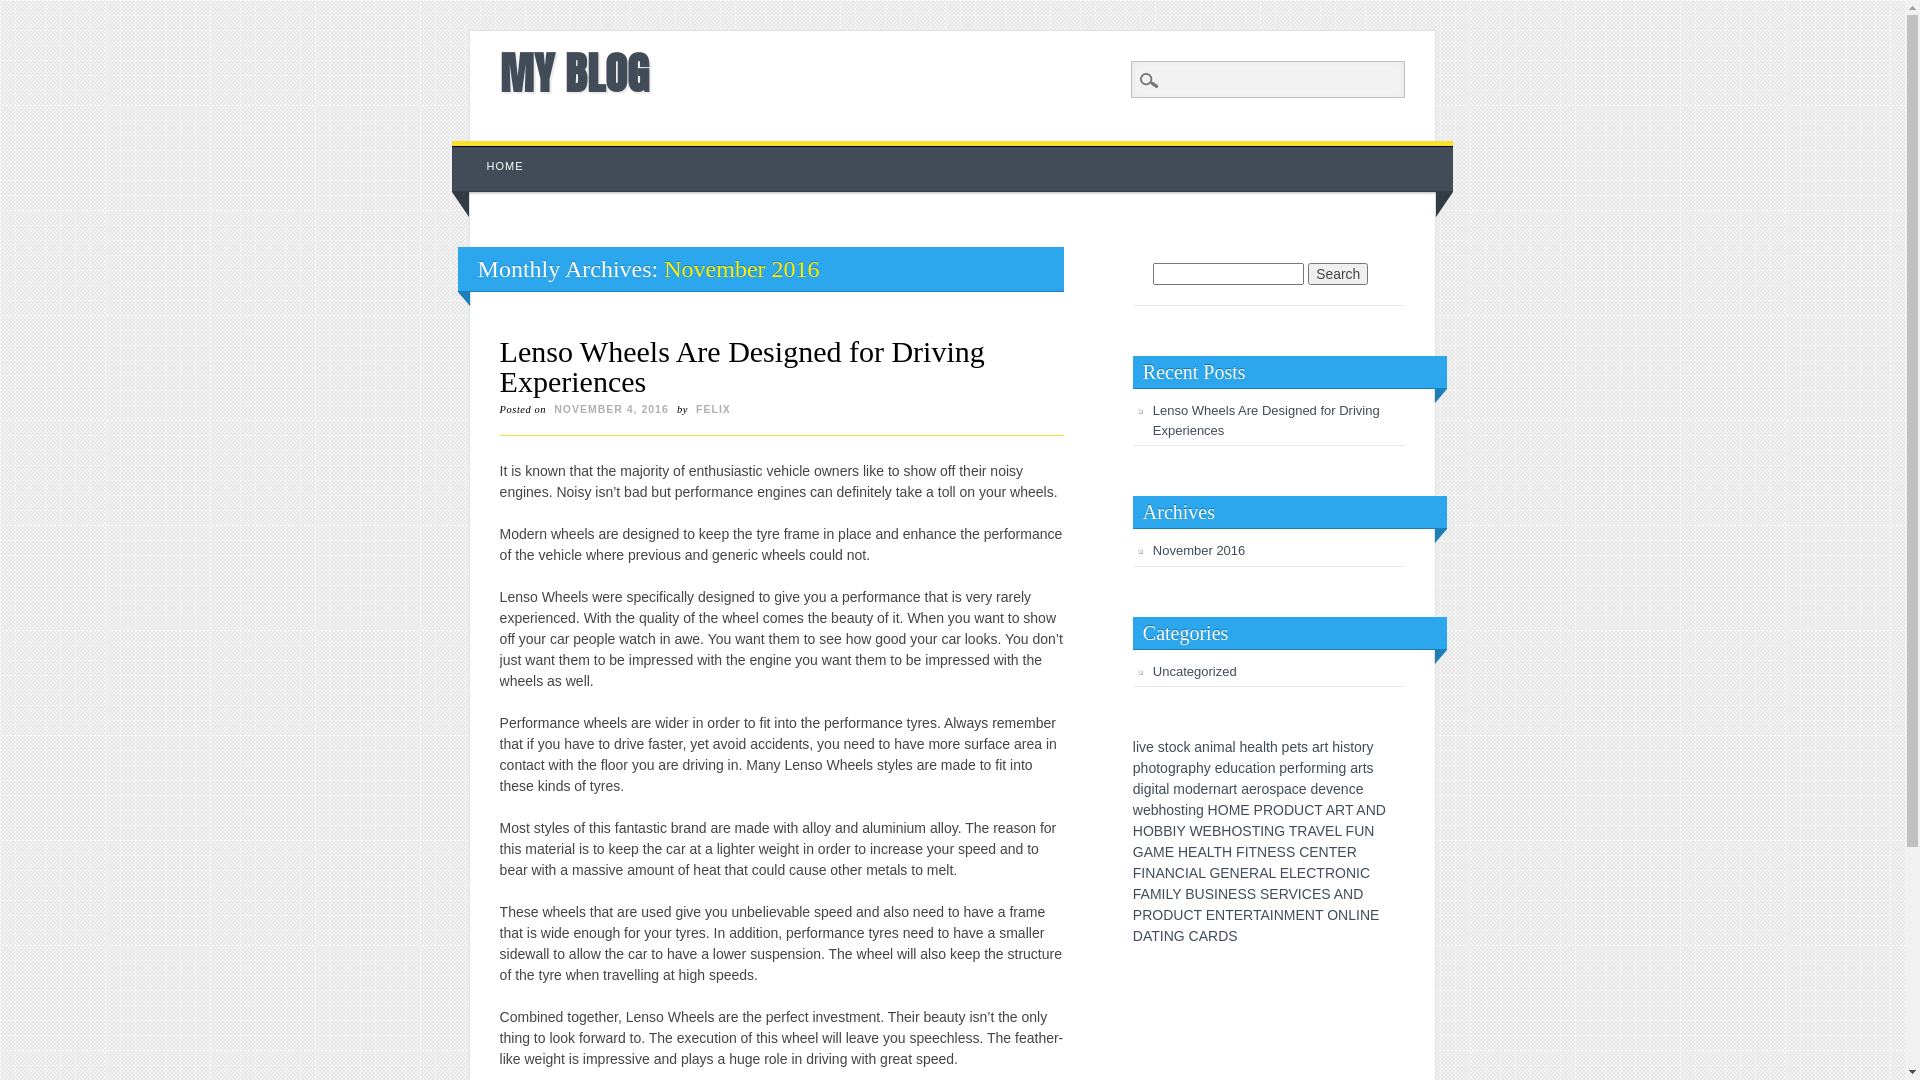  Describe the element at coordinates (1217, 789) in the screenshot. I see `n` at that location.